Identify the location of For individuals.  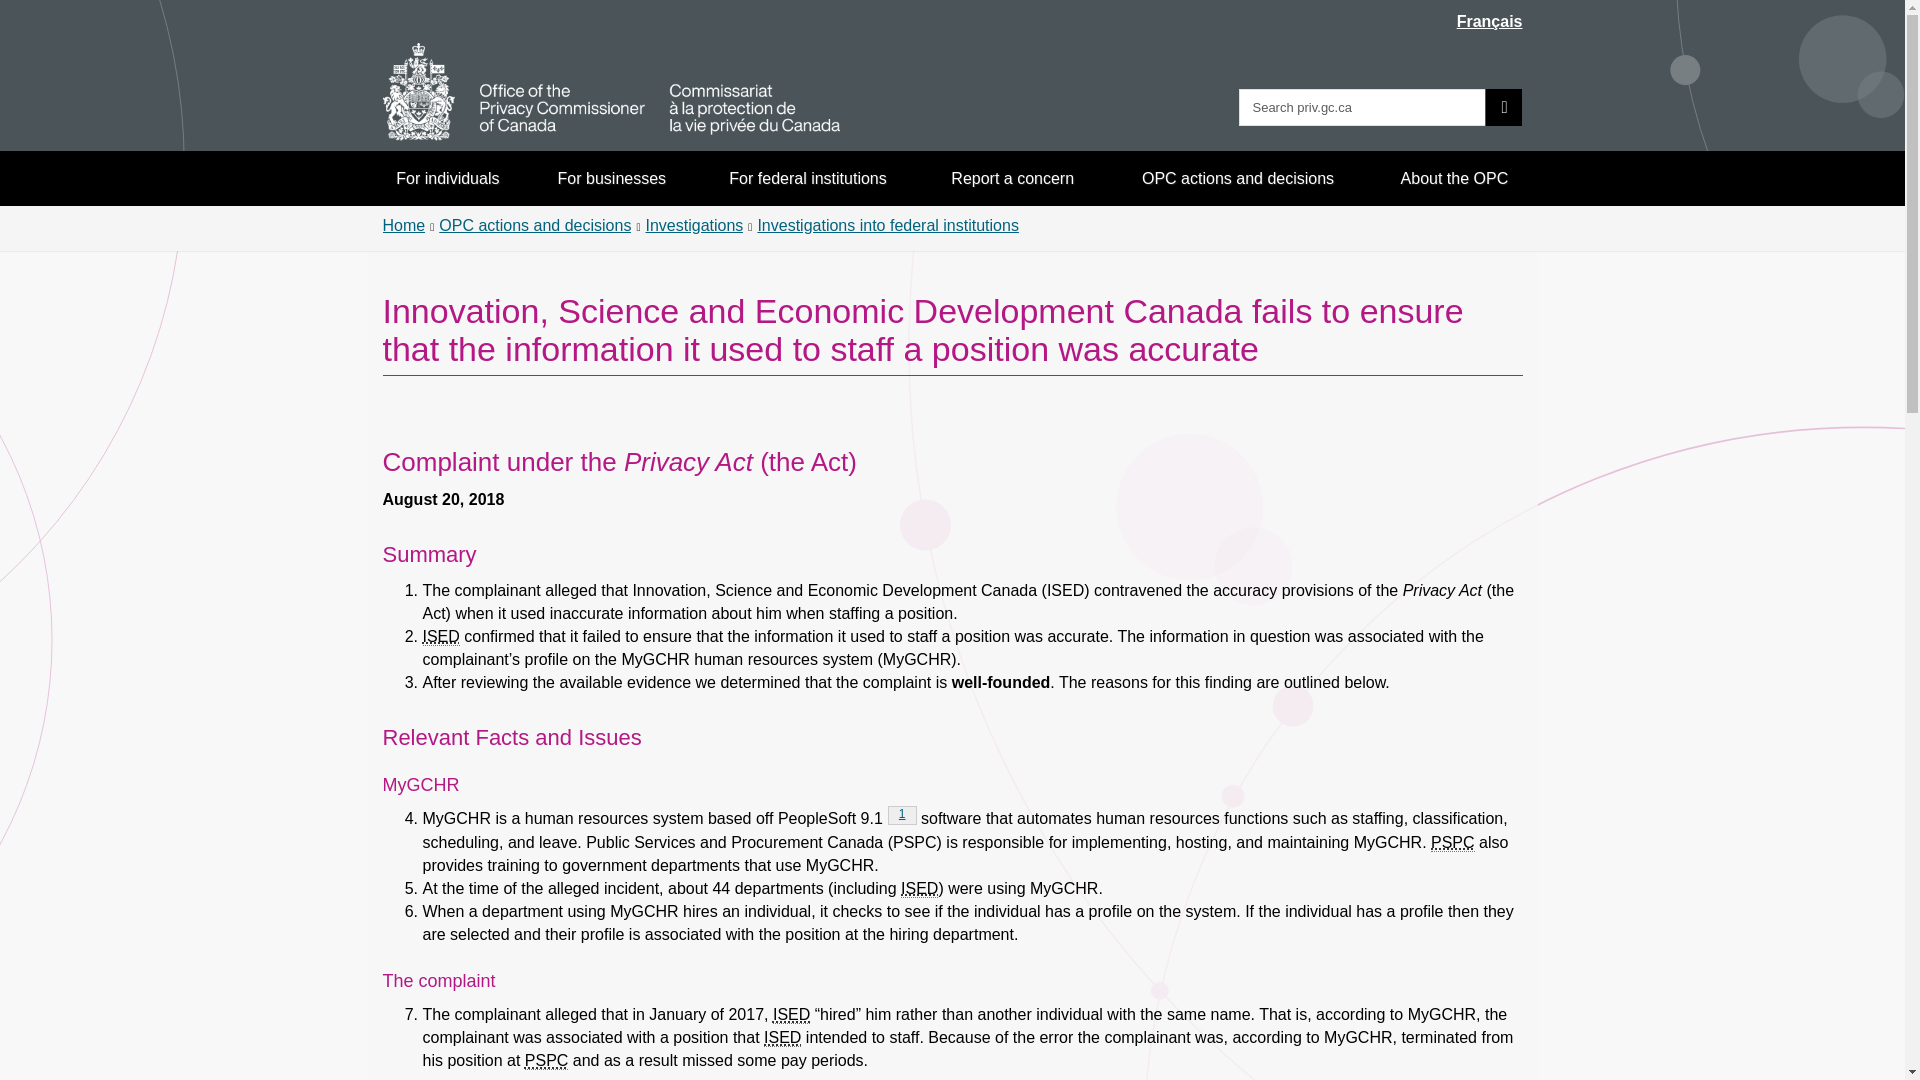
(611, 92).